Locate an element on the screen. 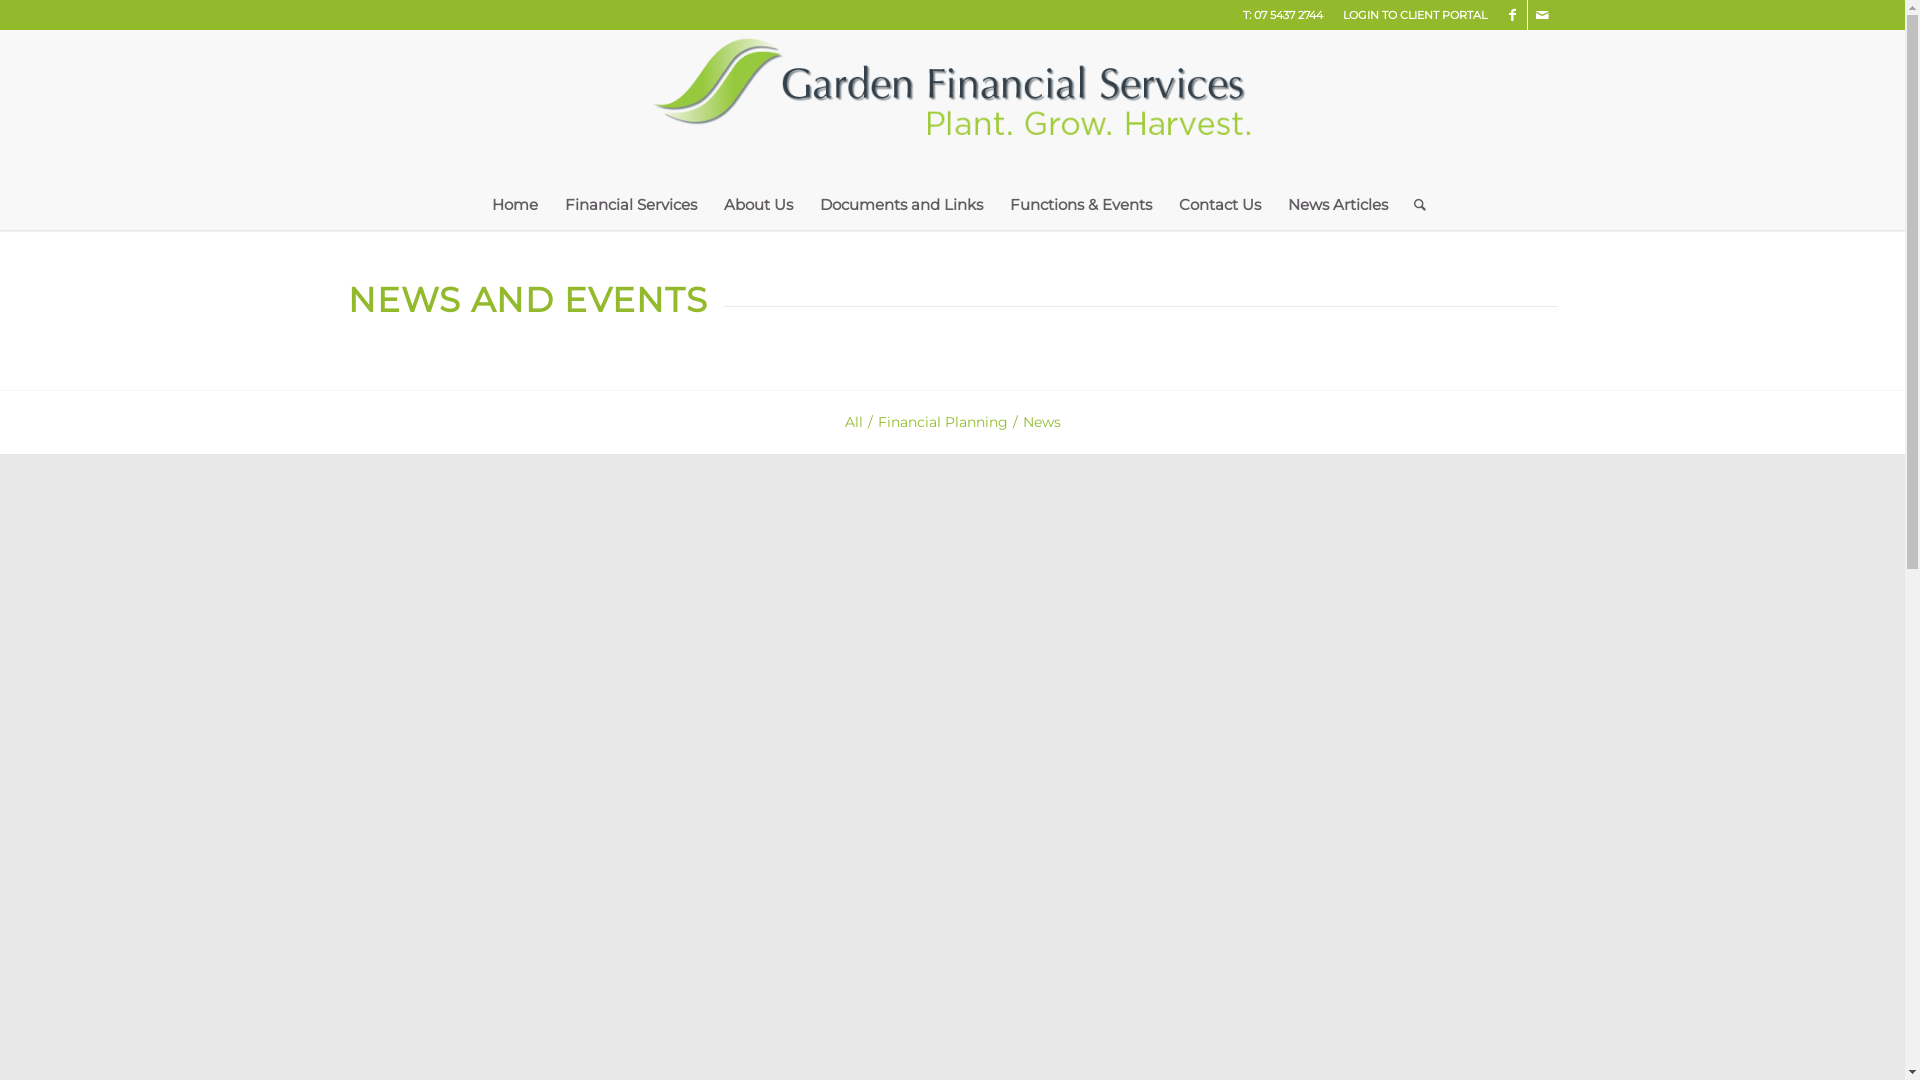 Image resolution: width=1920 pixels, height=1080 pixels. Financial Services is located at coordinates (630, 205).